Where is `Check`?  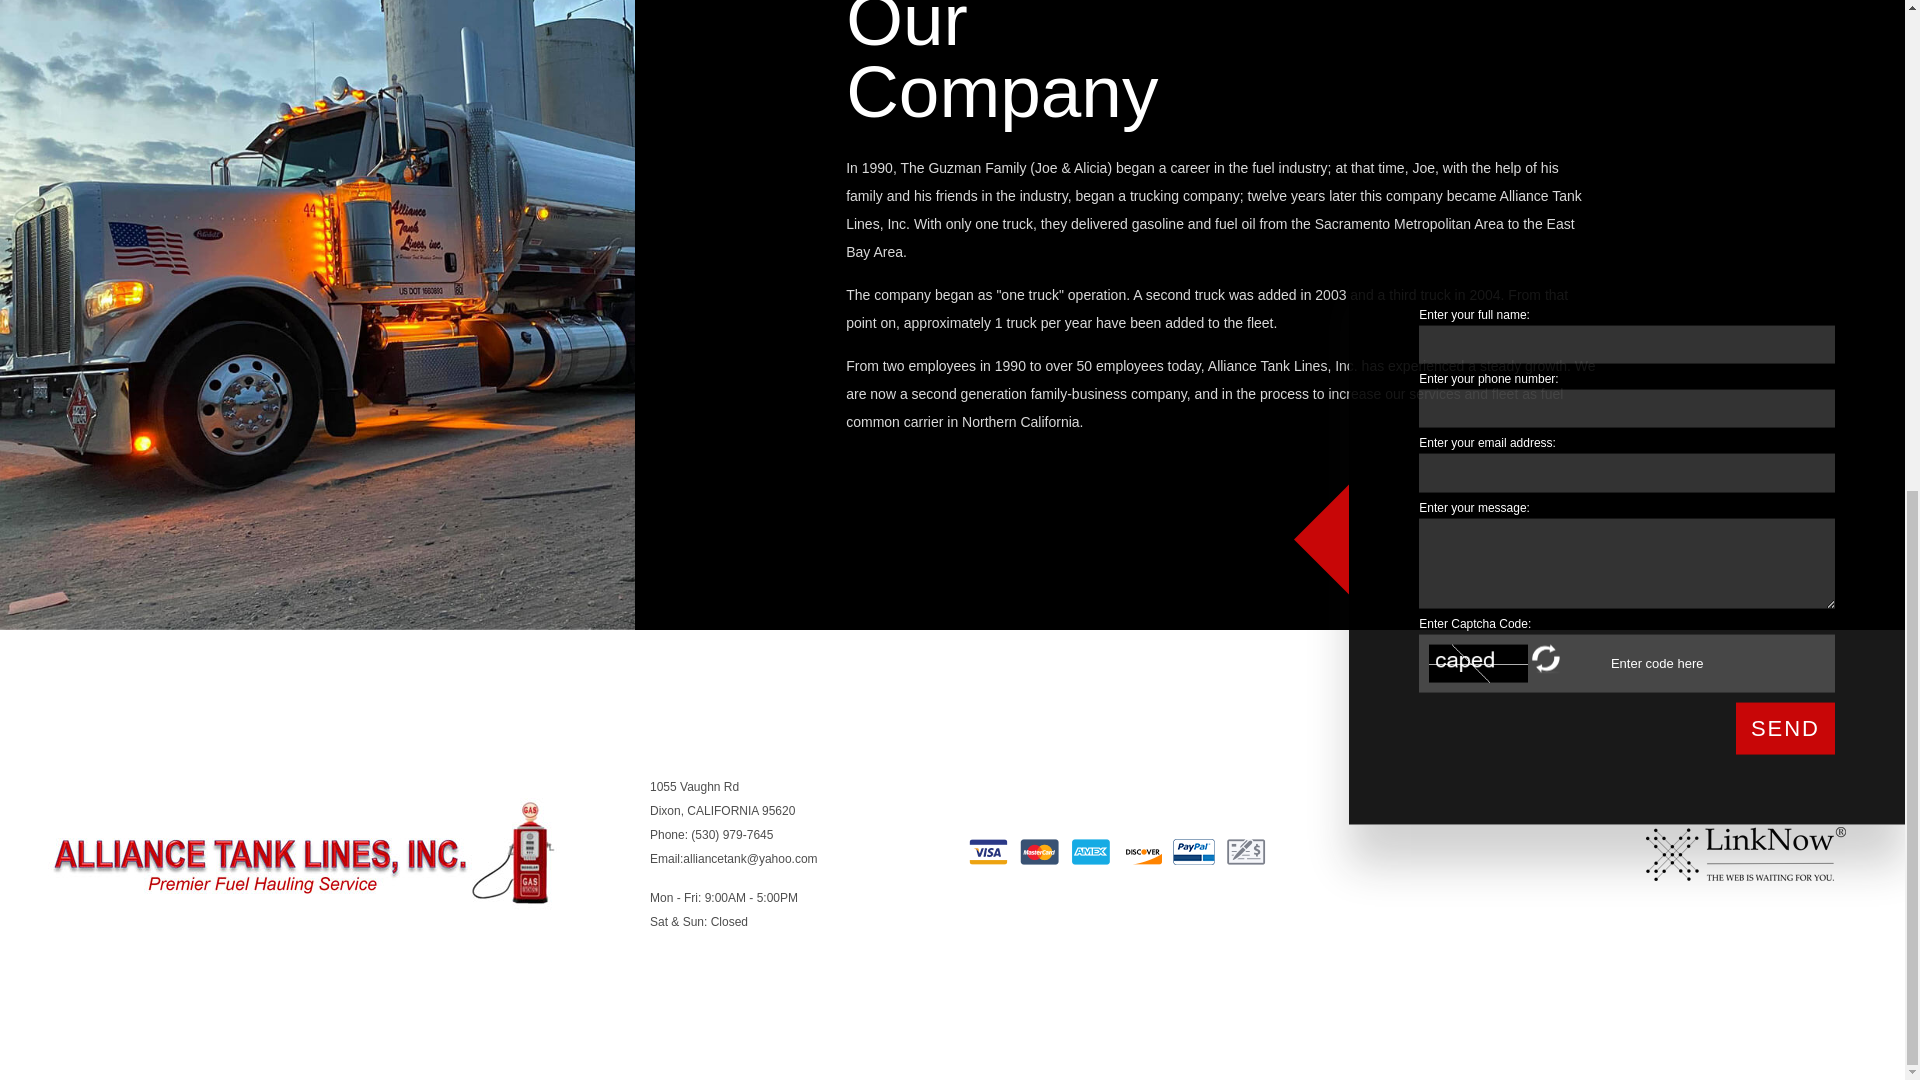
Check is located at coordinates (1246, 852).